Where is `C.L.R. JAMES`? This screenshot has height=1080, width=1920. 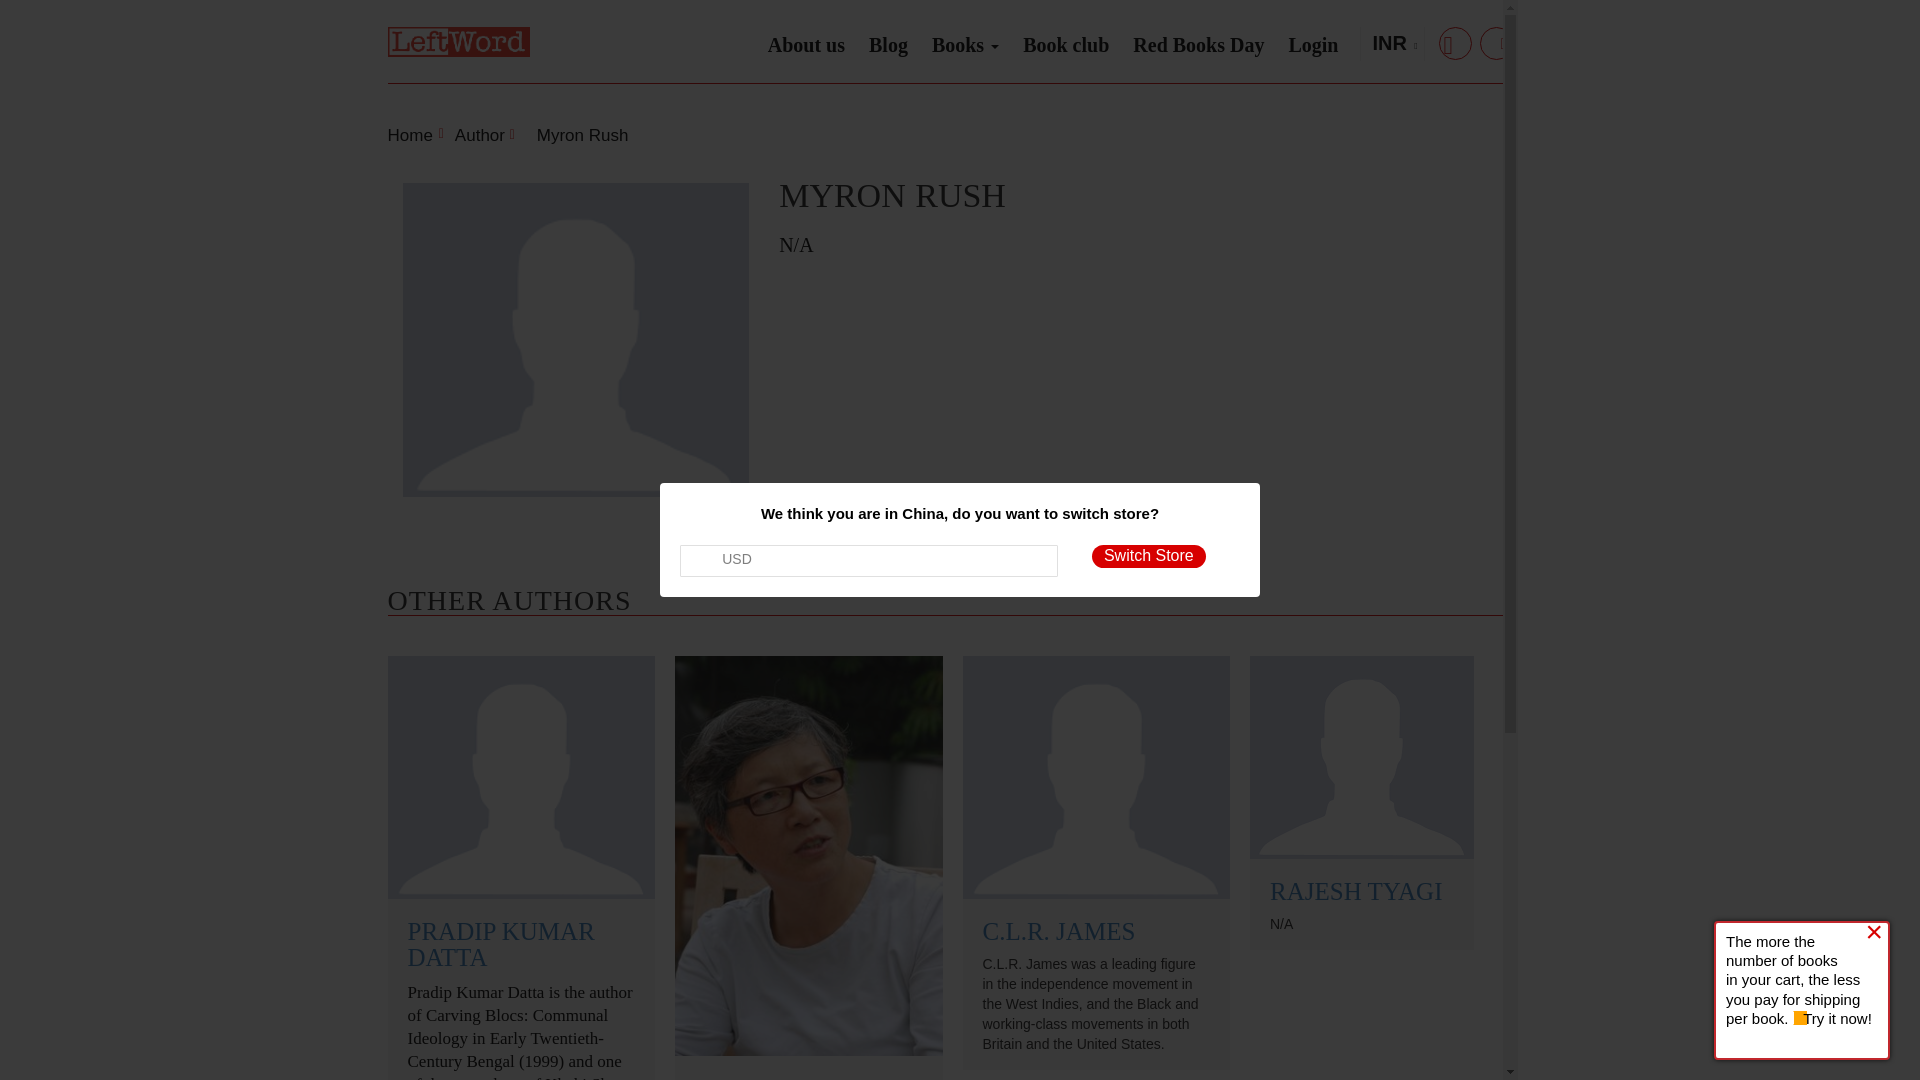
C.L.R. JAMES is located at coordinates (1058, 932).